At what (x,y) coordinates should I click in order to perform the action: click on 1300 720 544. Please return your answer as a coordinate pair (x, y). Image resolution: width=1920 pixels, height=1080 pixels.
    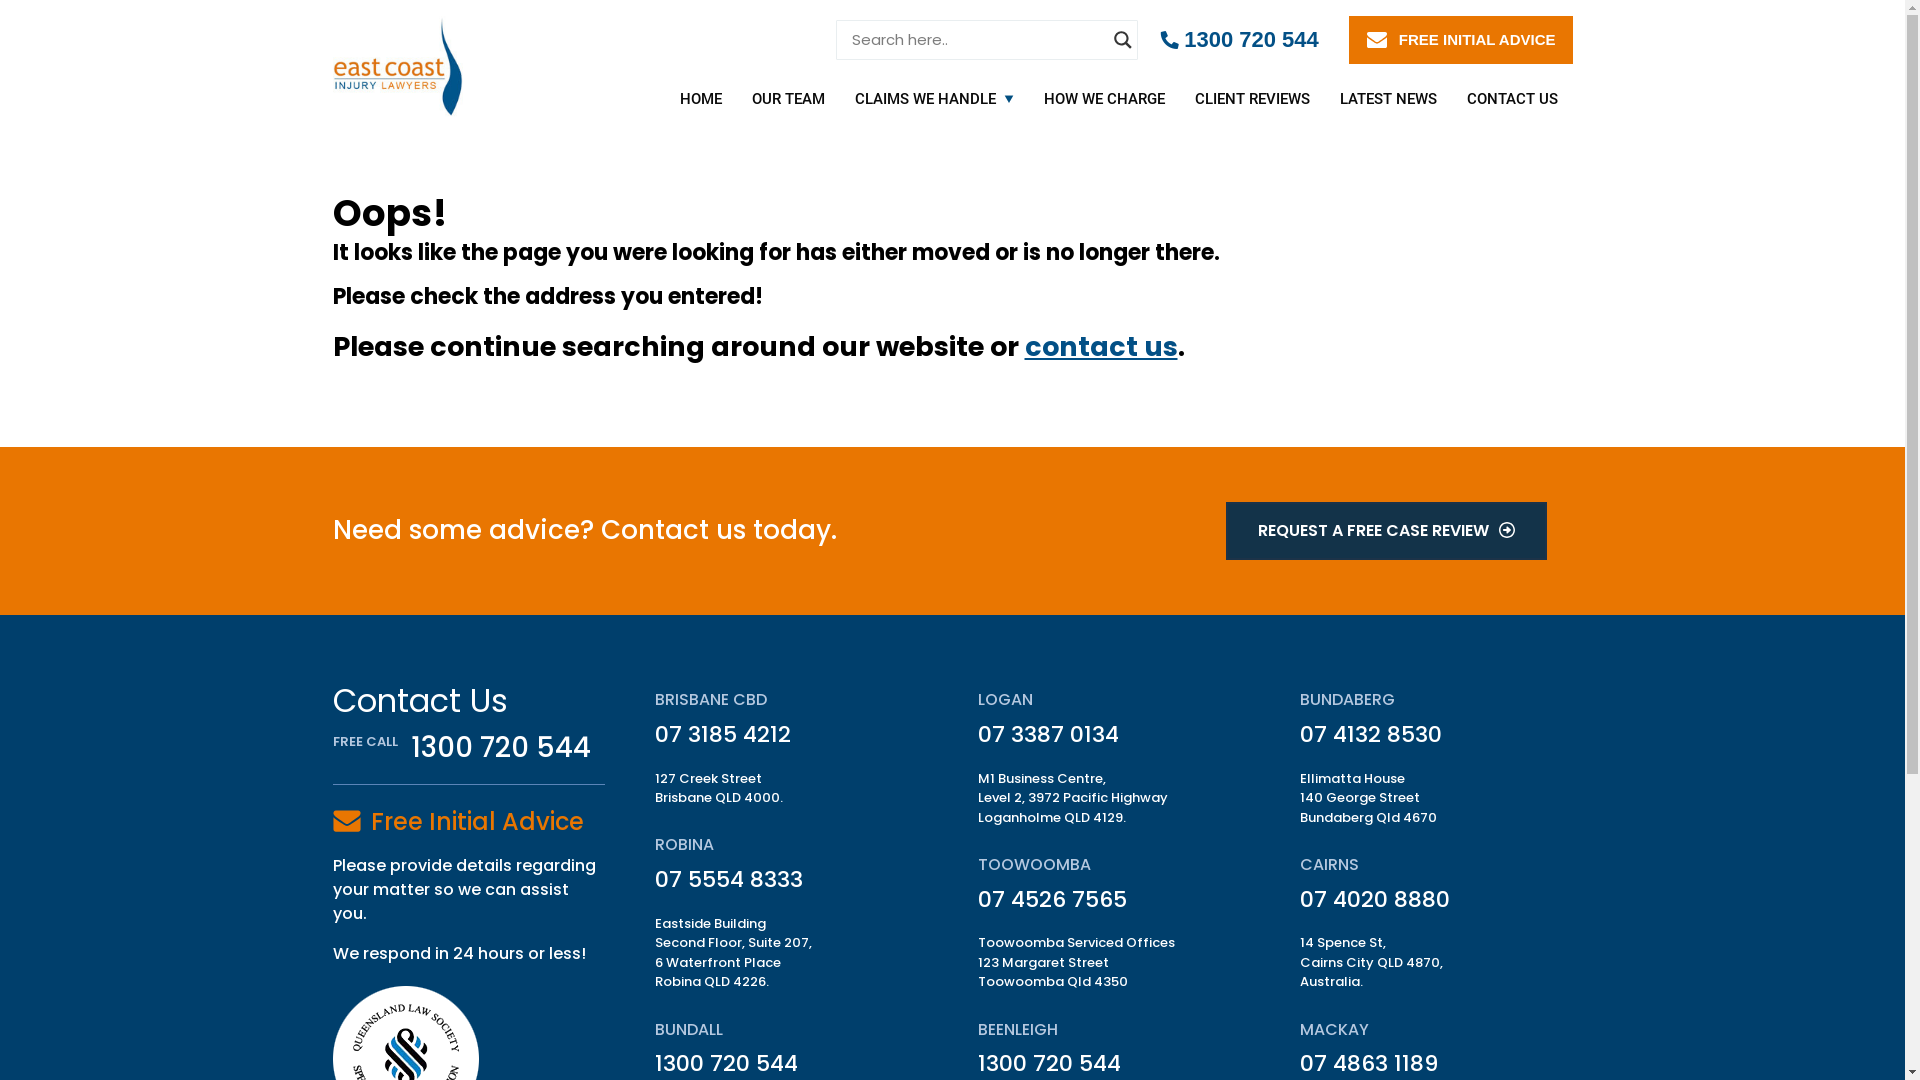
    Looking at the image, I should click on (1050, 1064).